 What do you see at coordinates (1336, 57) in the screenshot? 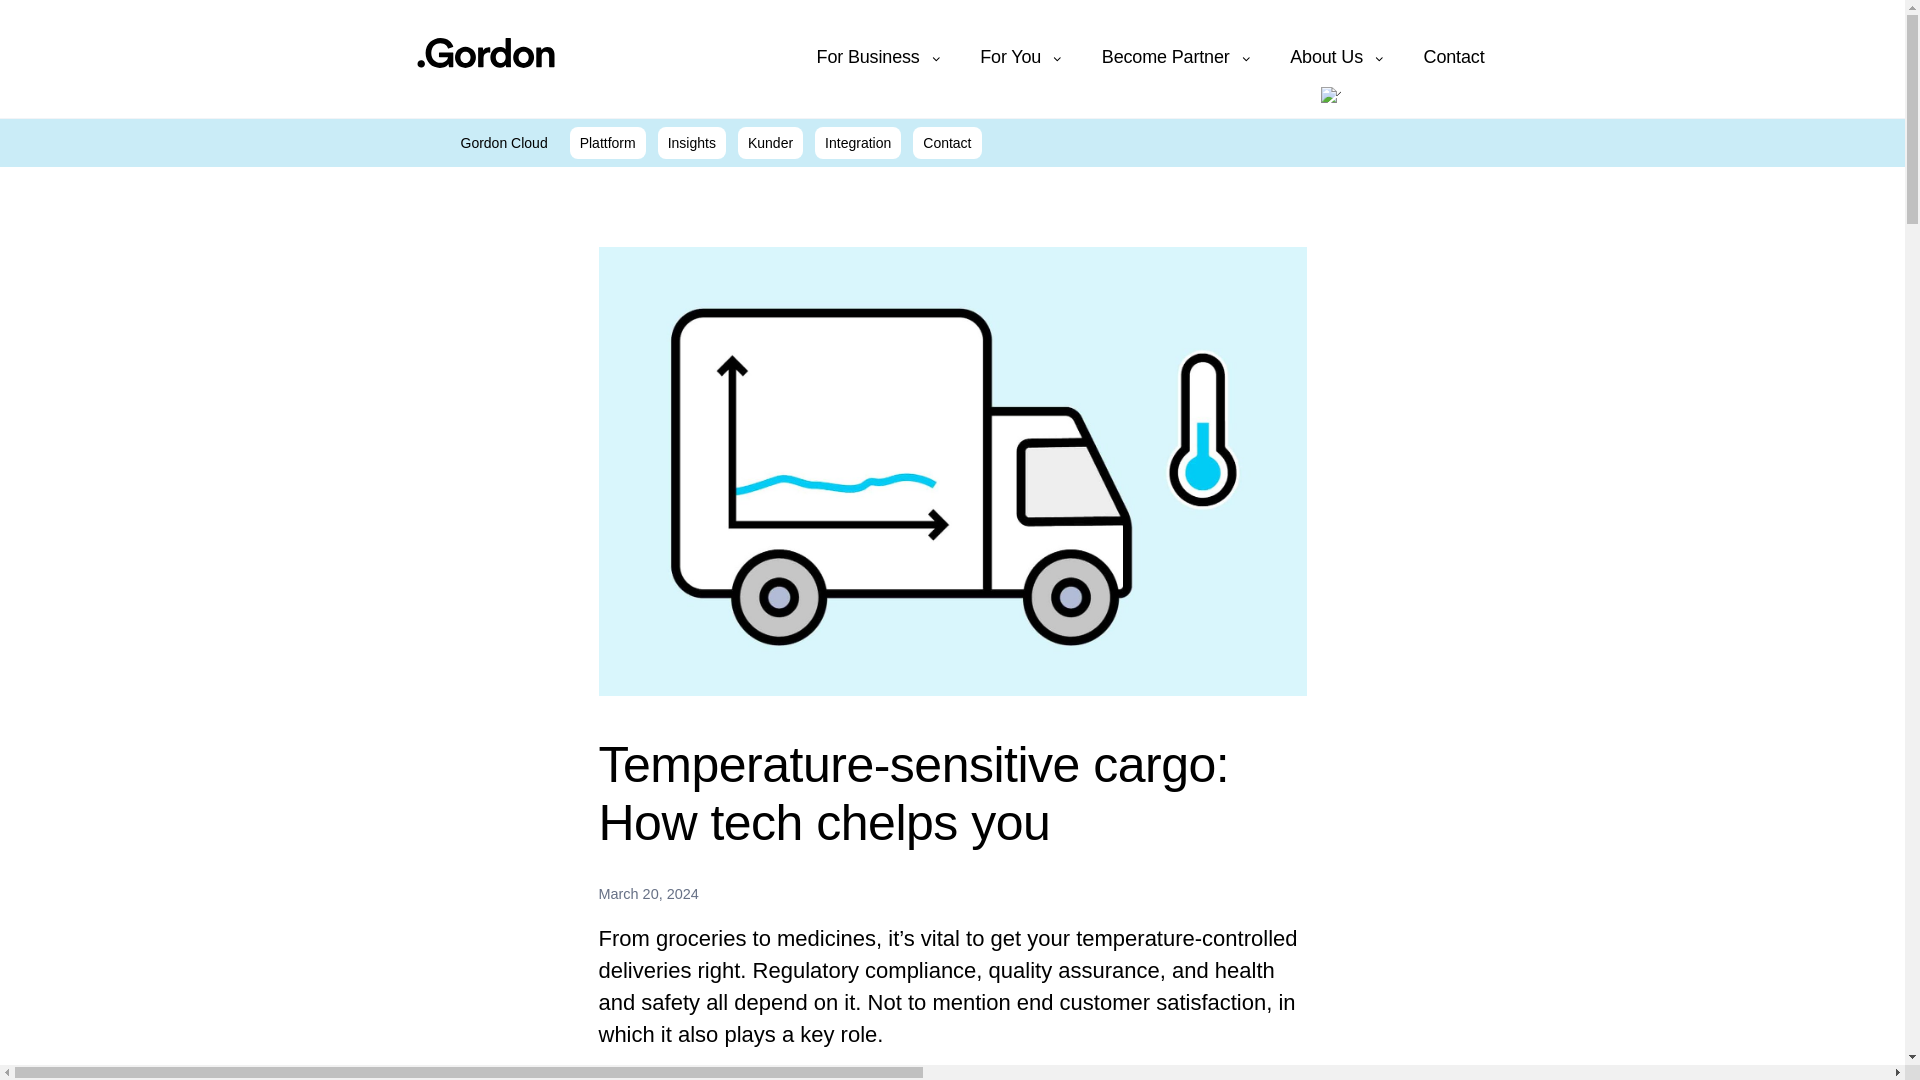
I see `About Us` at bounding box center [1336, 57].